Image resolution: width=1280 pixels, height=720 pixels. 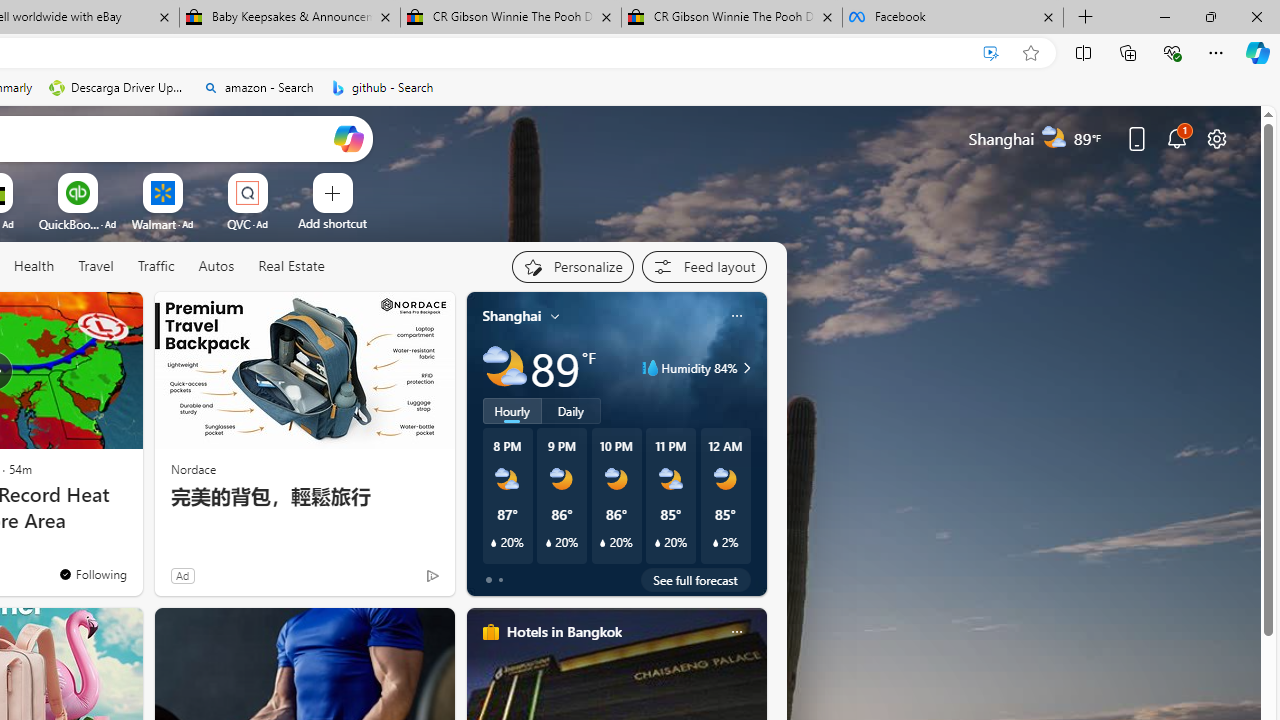 What do you see at coordinates (156, 267) in the screenshot?
I see `Traffic` at bounding box center [156, 267].